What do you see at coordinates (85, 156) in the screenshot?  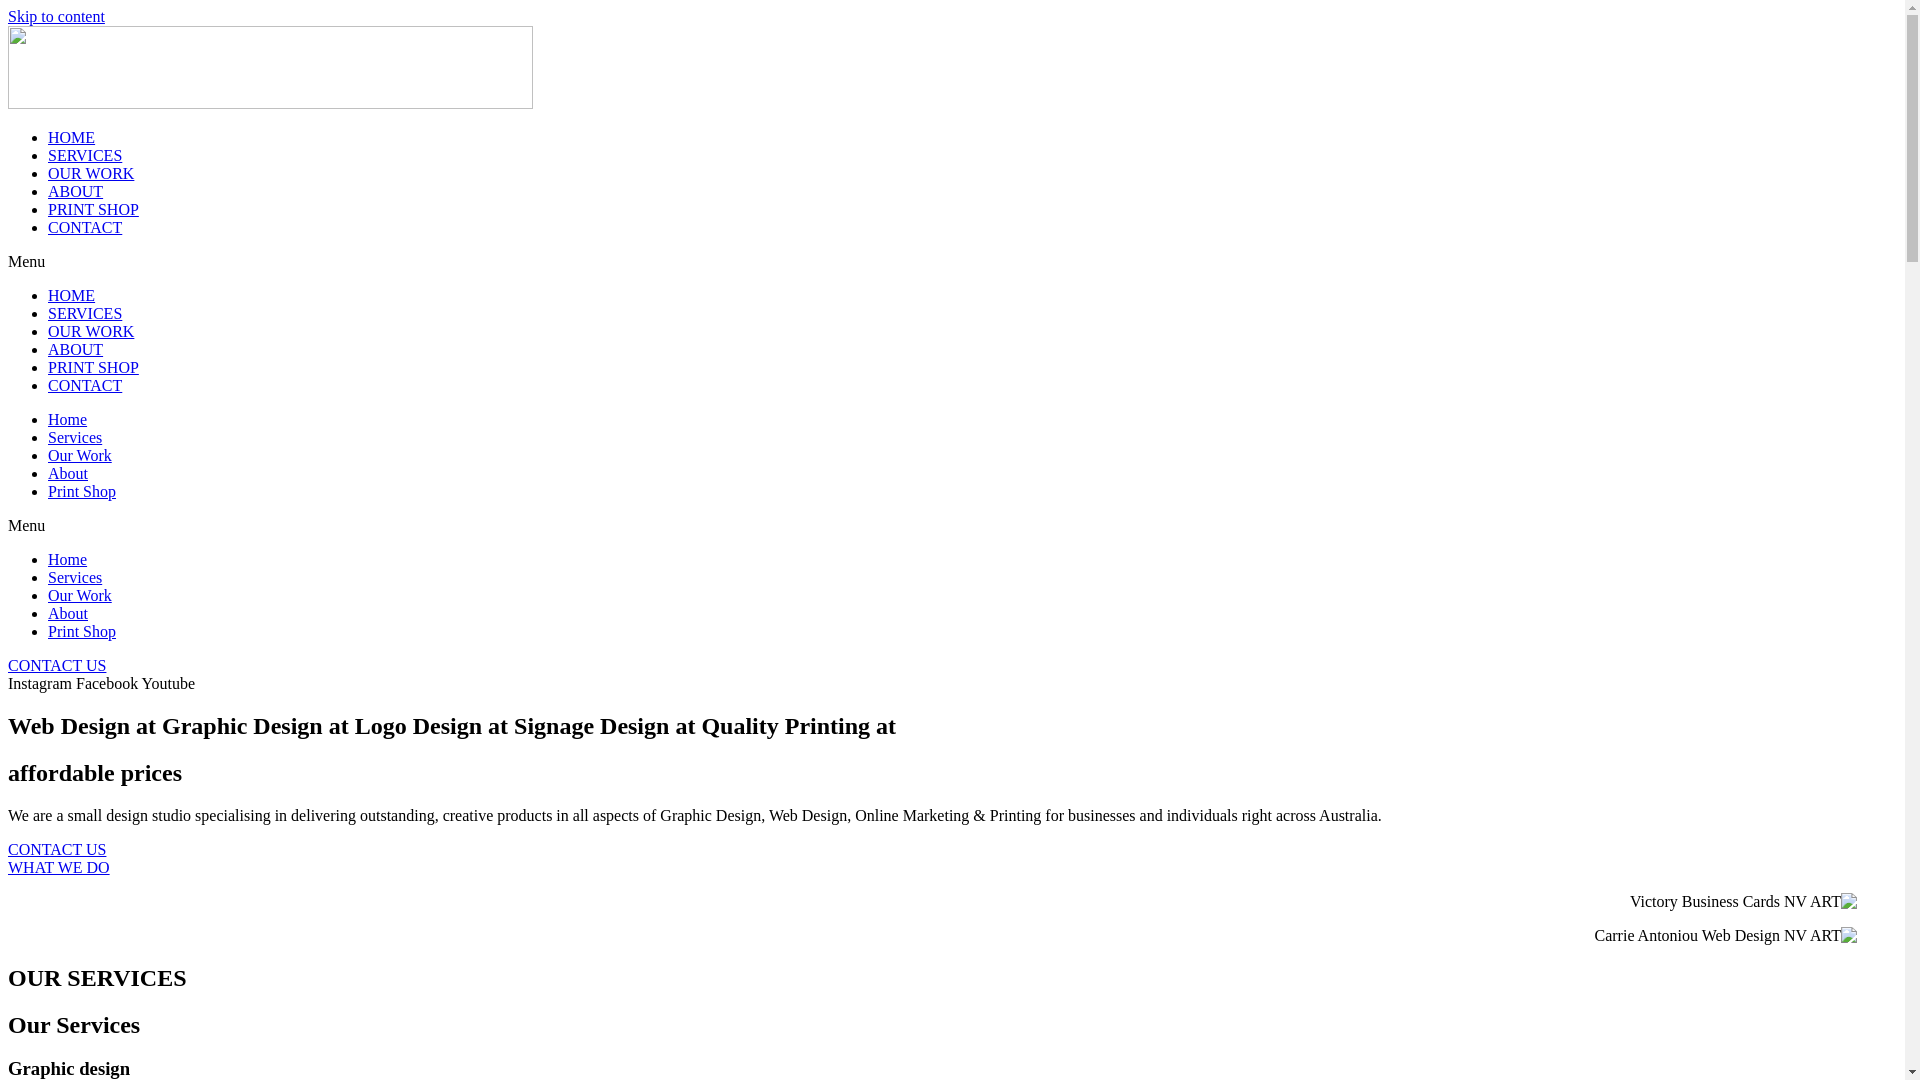 I see `SERVICES` at bounding box center [85, 156].